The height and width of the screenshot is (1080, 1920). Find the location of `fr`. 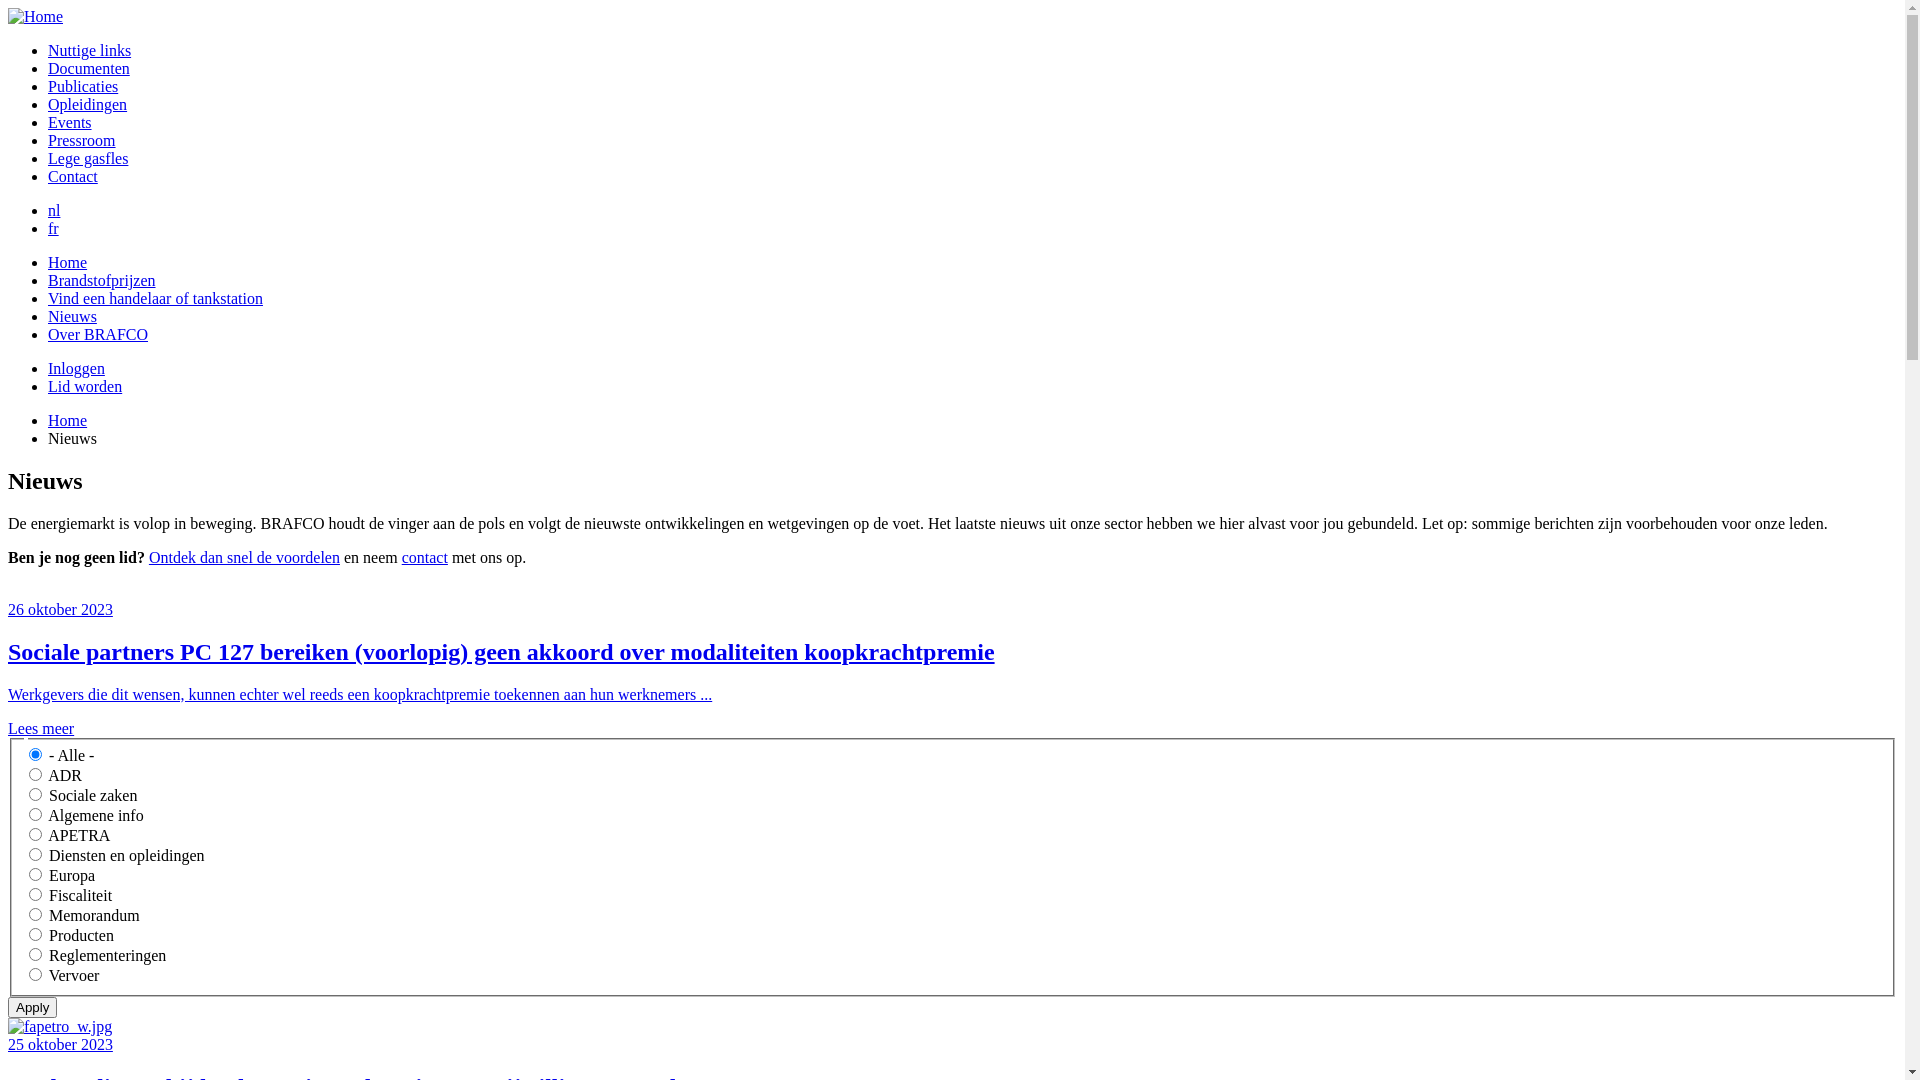

fr is located at coordinates (54, 228).